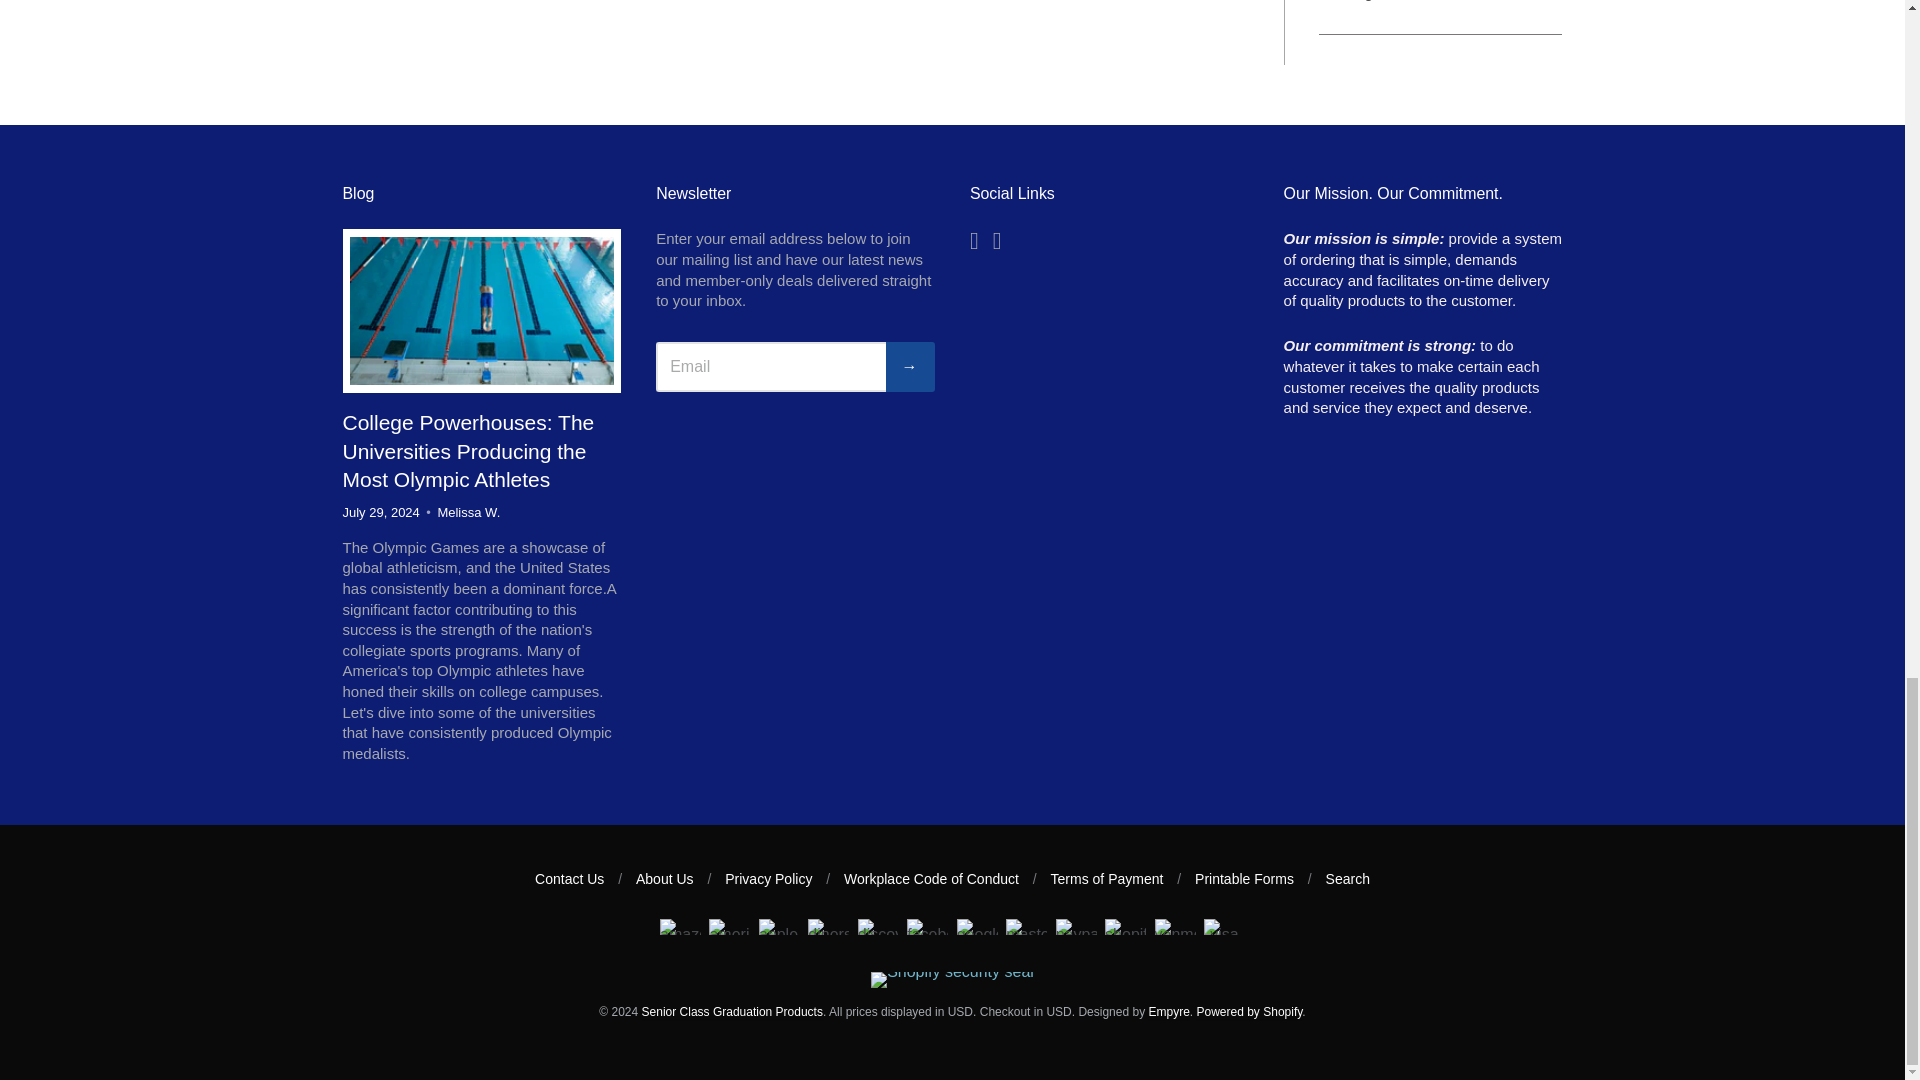 This screenshot has width=1920, height=1080. What do you see at coordinates (952, 971) in the screenshot?
I see `This online store is secured by Shopify` at bounding box center [952, 971].